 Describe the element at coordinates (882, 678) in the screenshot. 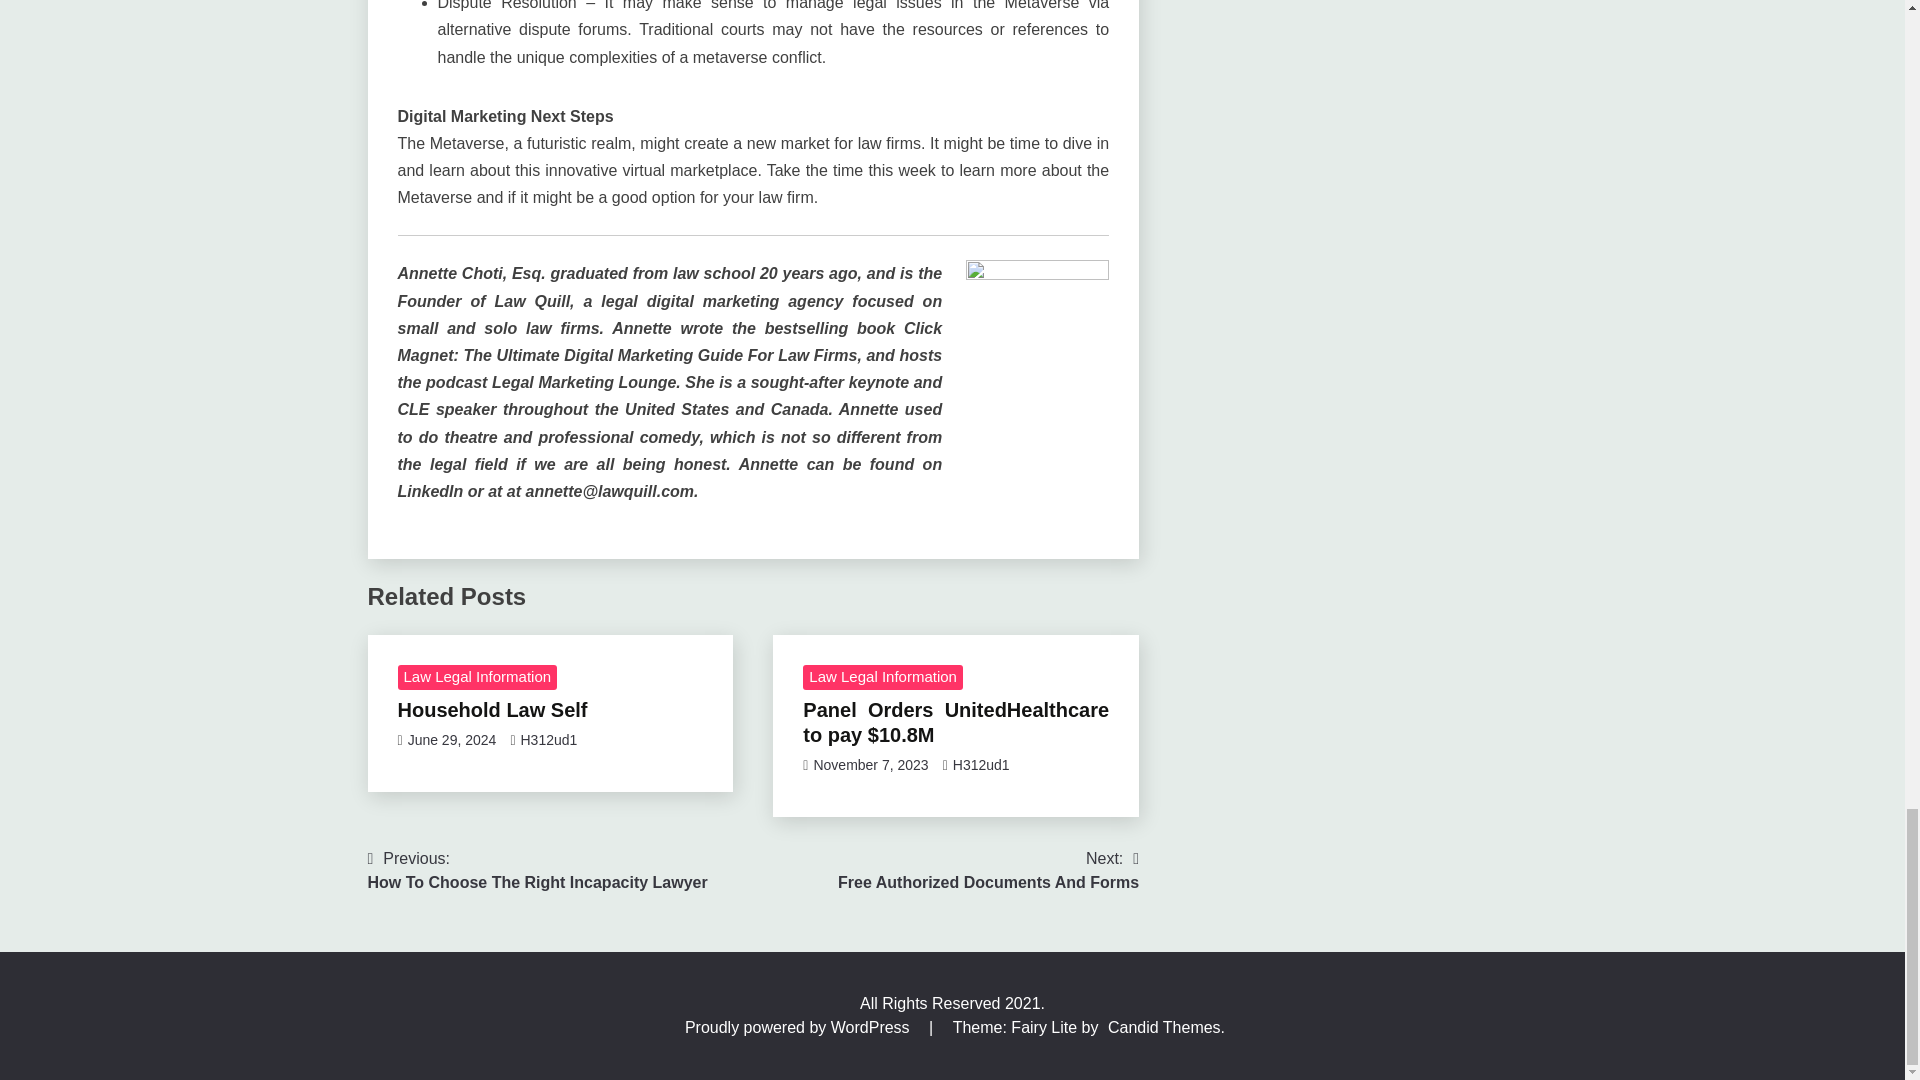

I see `Household Law Self` at that location.